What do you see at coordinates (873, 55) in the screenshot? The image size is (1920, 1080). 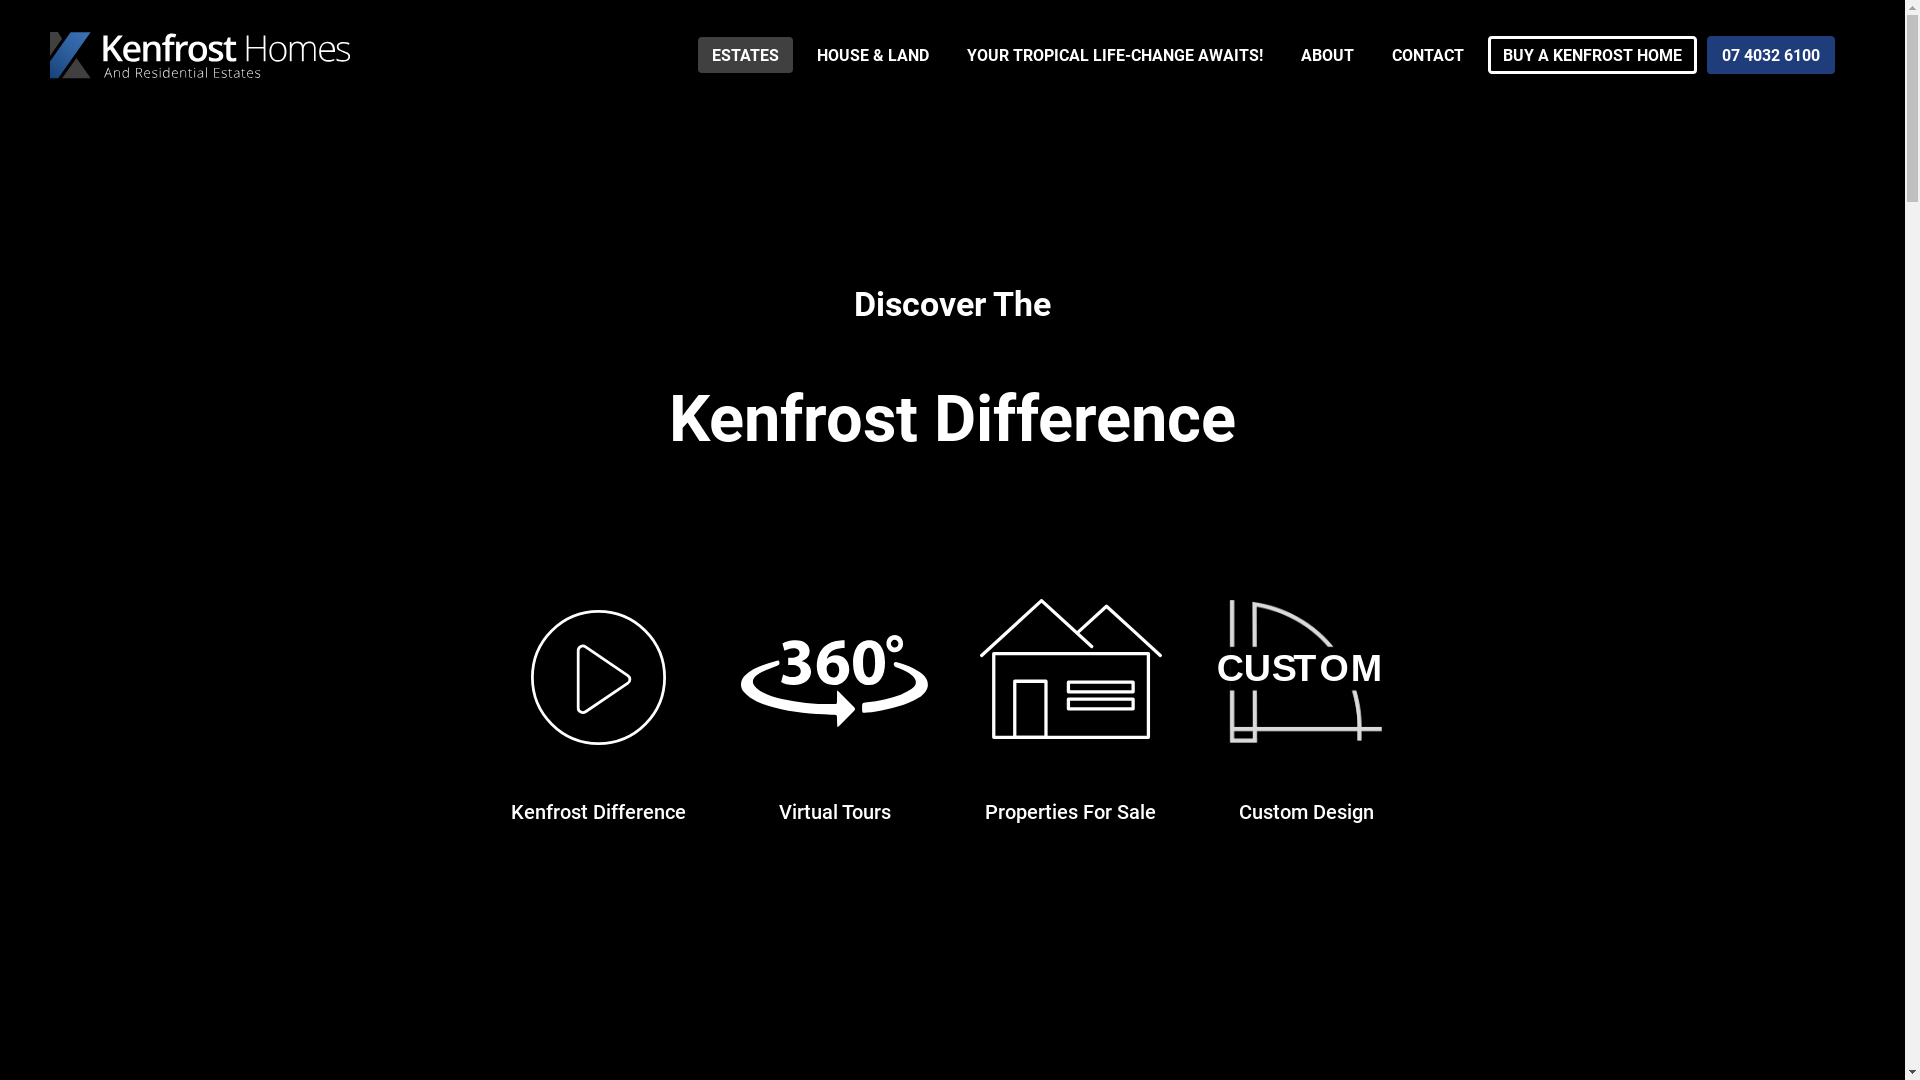 I see `HOUSE & LAND` at bounding box center [873, 55].